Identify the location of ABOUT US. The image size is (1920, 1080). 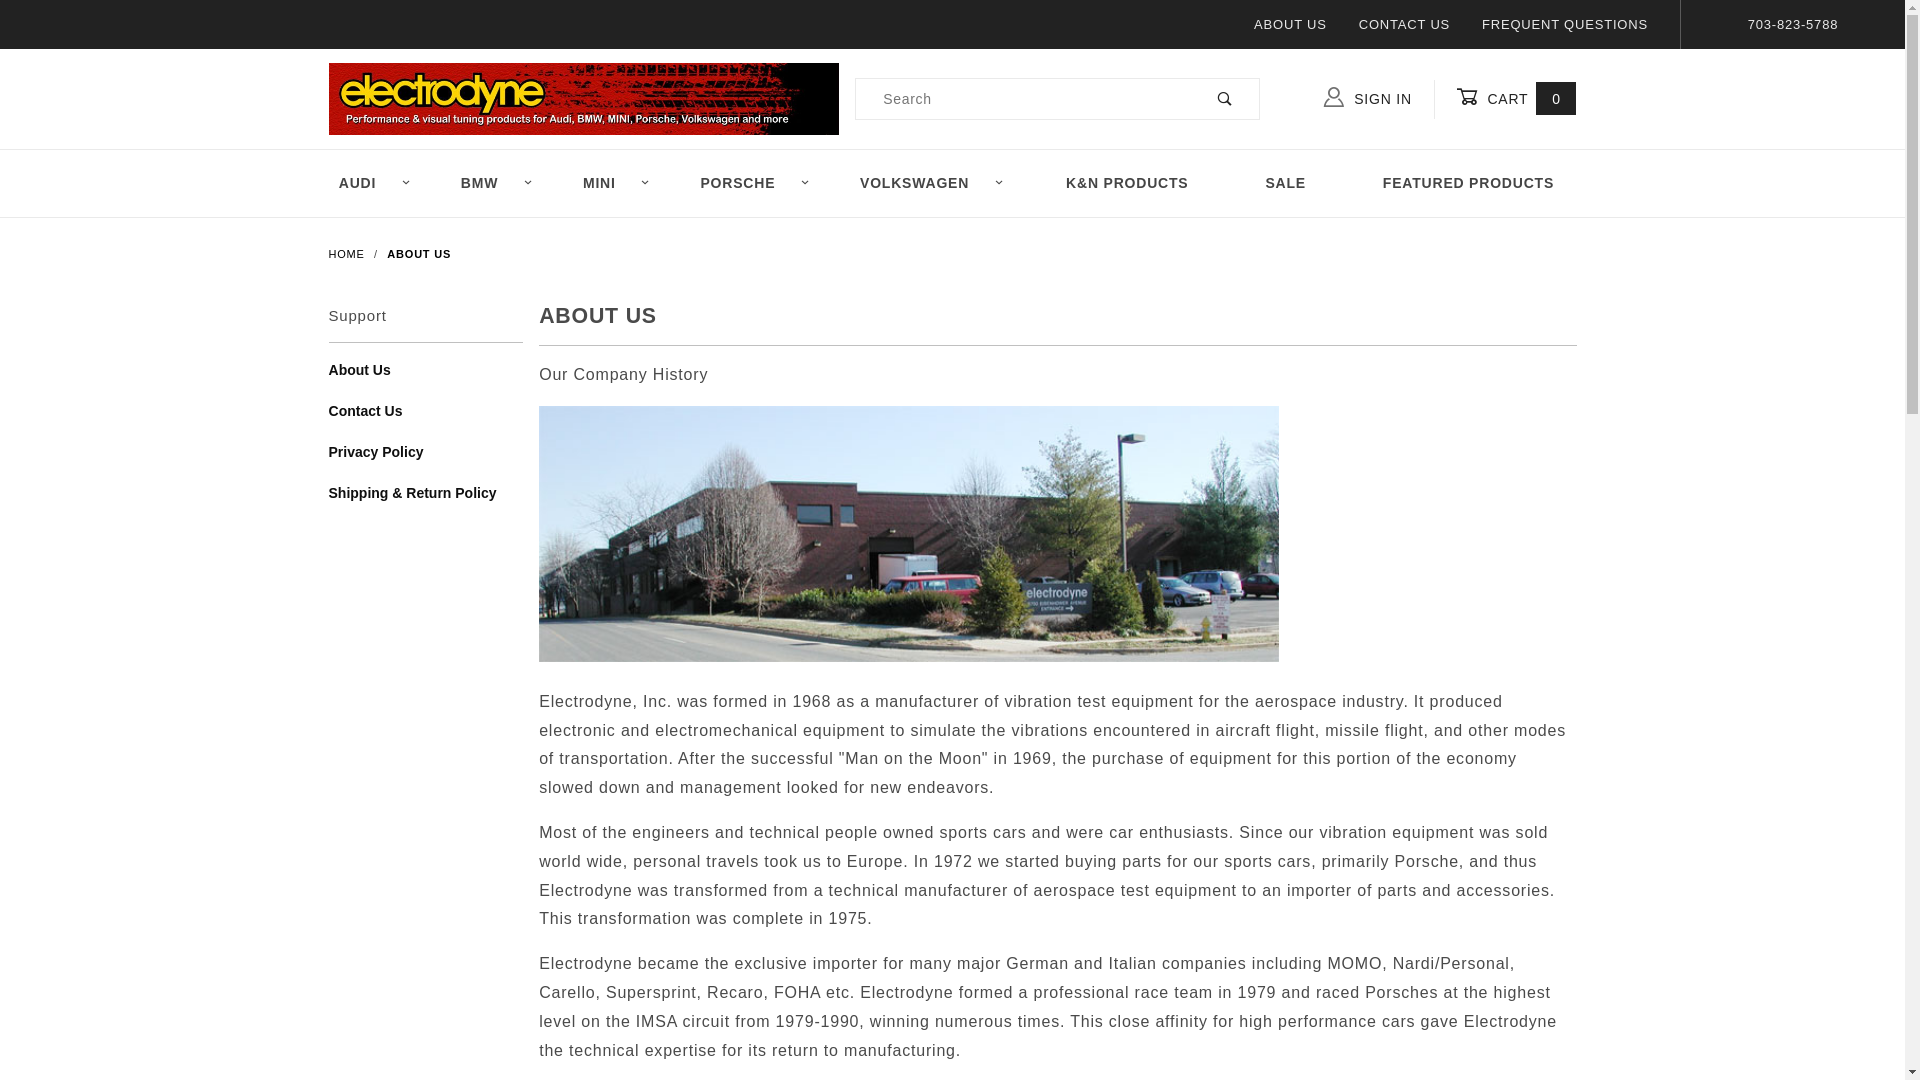
(1290, 24).